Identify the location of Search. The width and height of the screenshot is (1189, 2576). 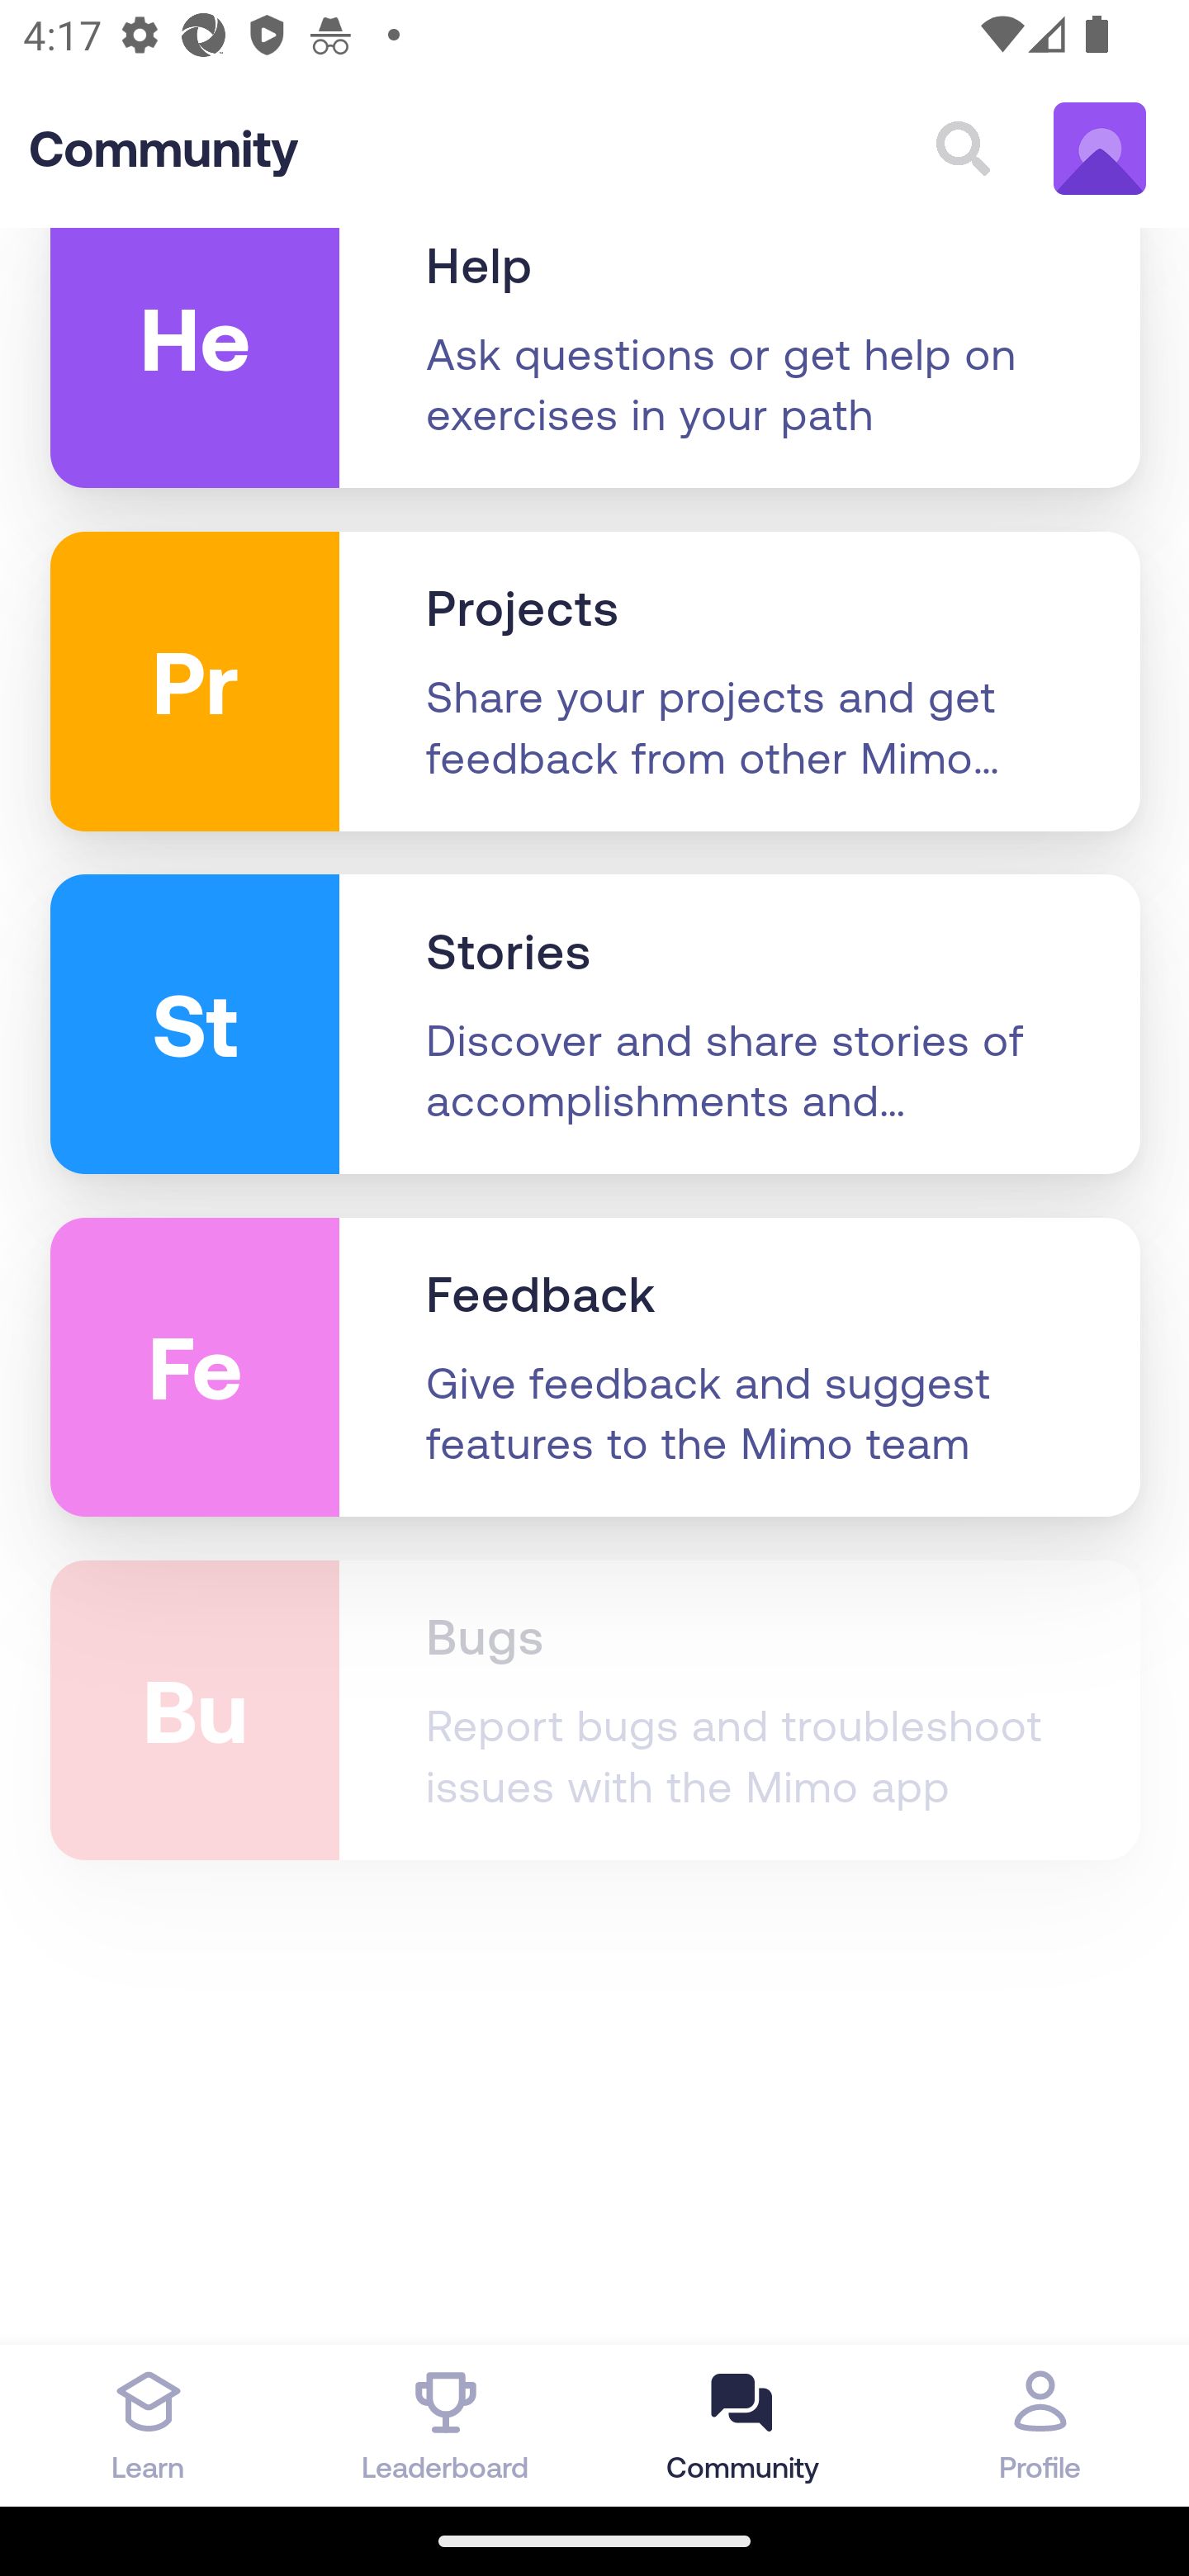
(963, 150).